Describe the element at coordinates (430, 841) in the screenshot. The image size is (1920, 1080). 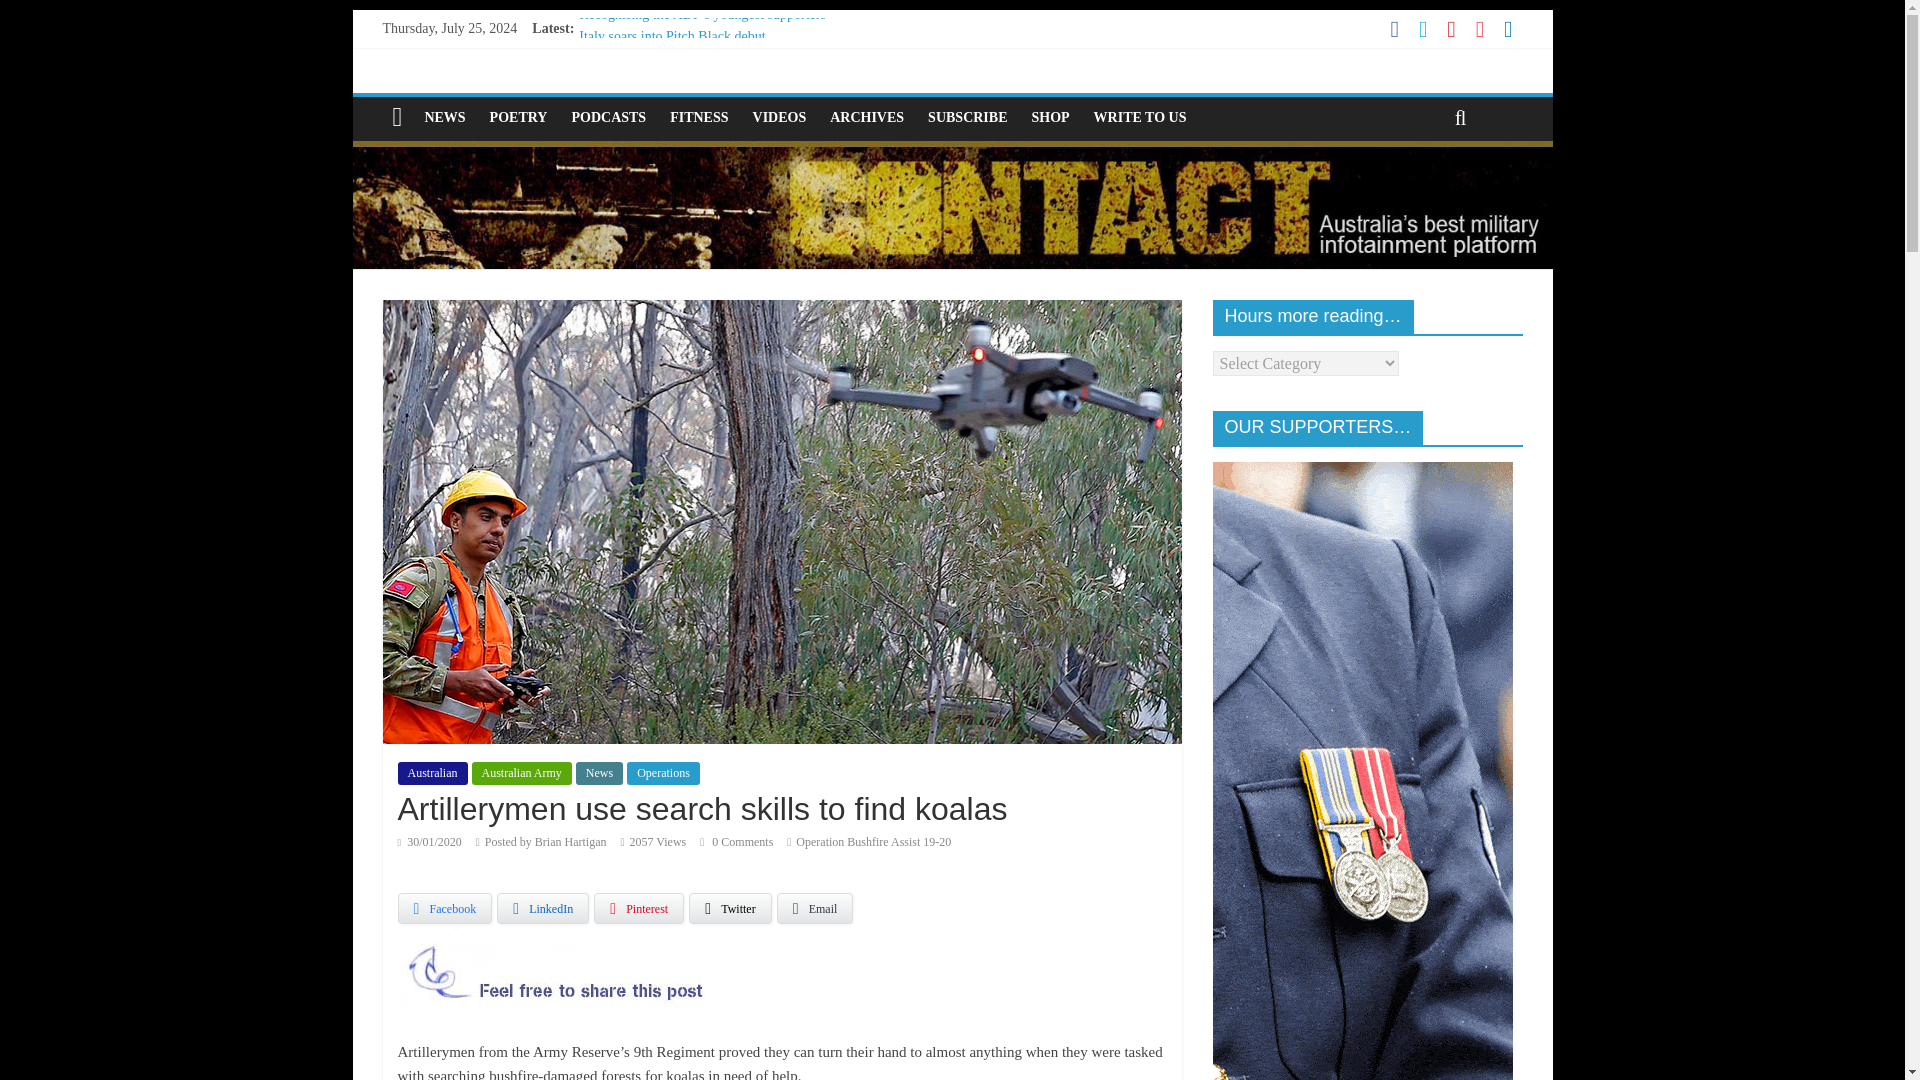
I see `6:03 pm` at that location.